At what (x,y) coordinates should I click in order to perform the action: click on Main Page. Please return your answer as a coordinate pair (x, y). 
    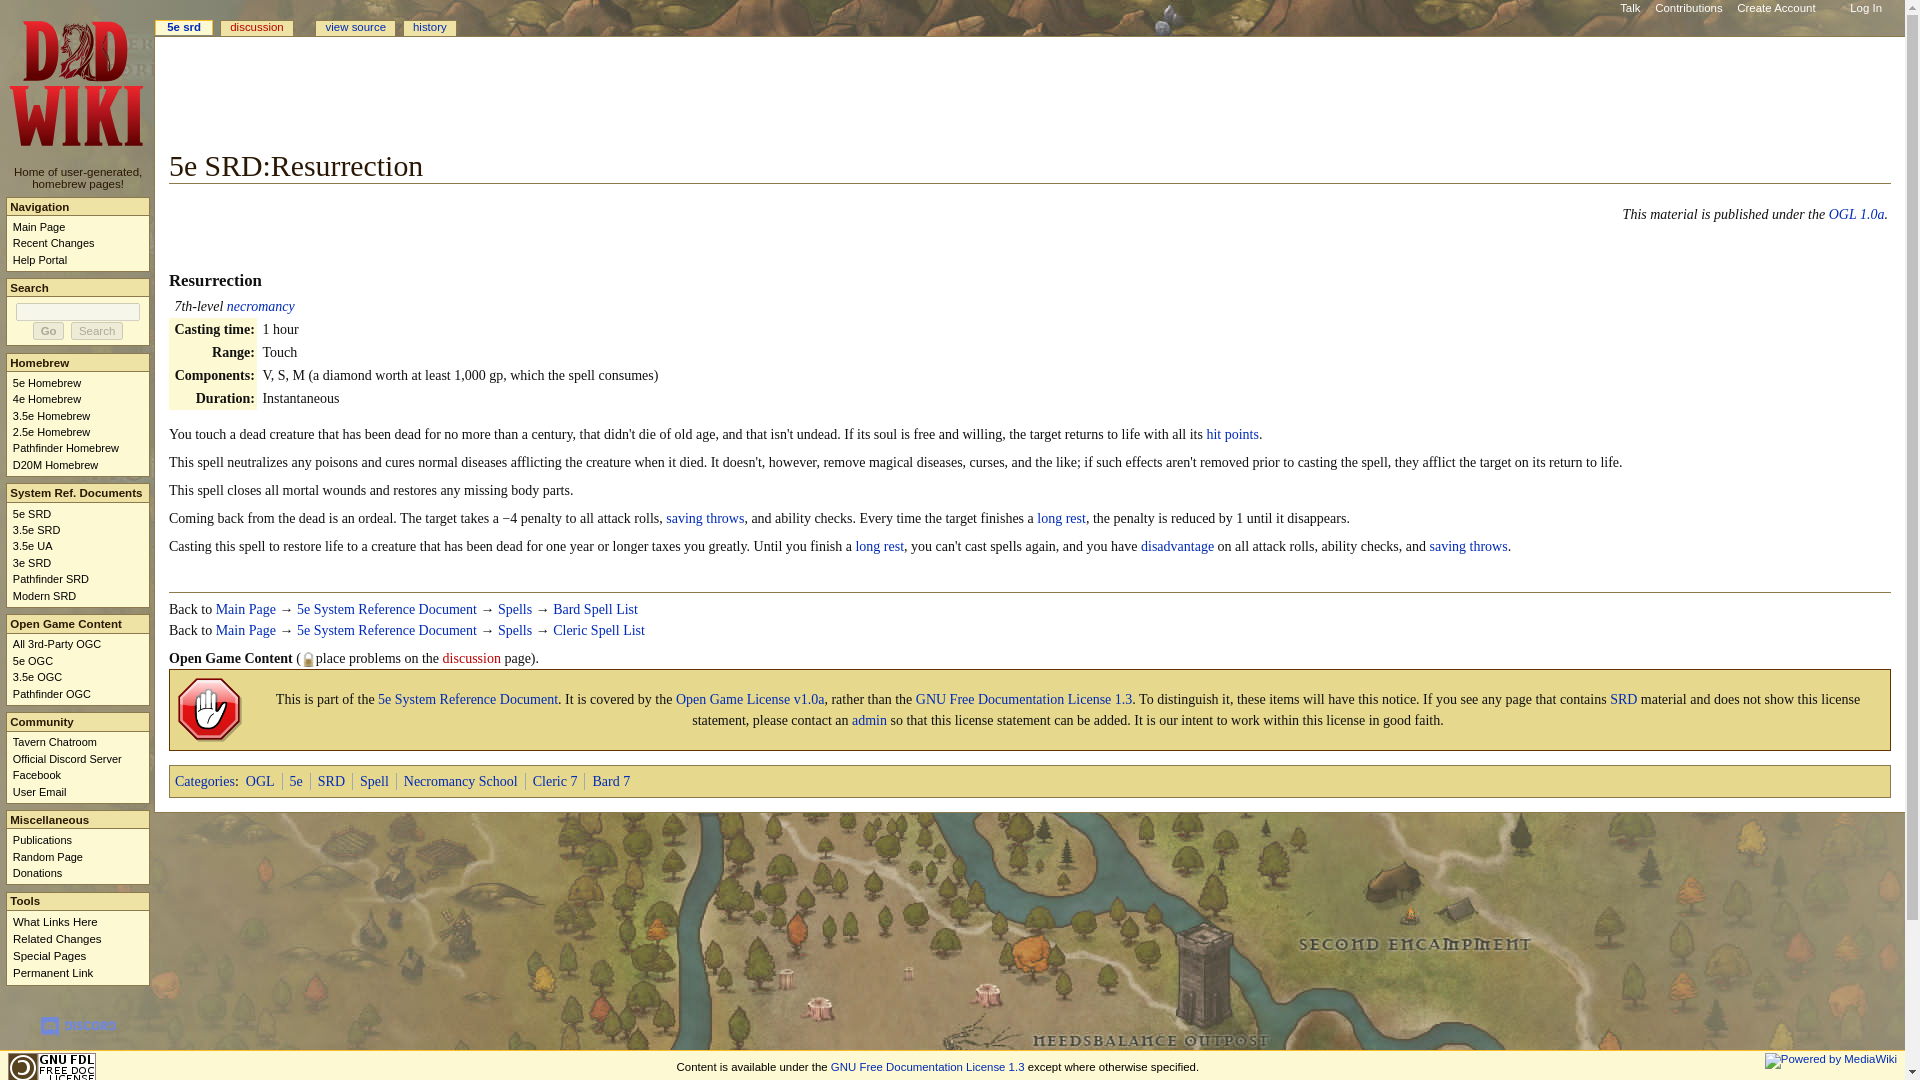
    Looking at the image, I should click on (246, 630).